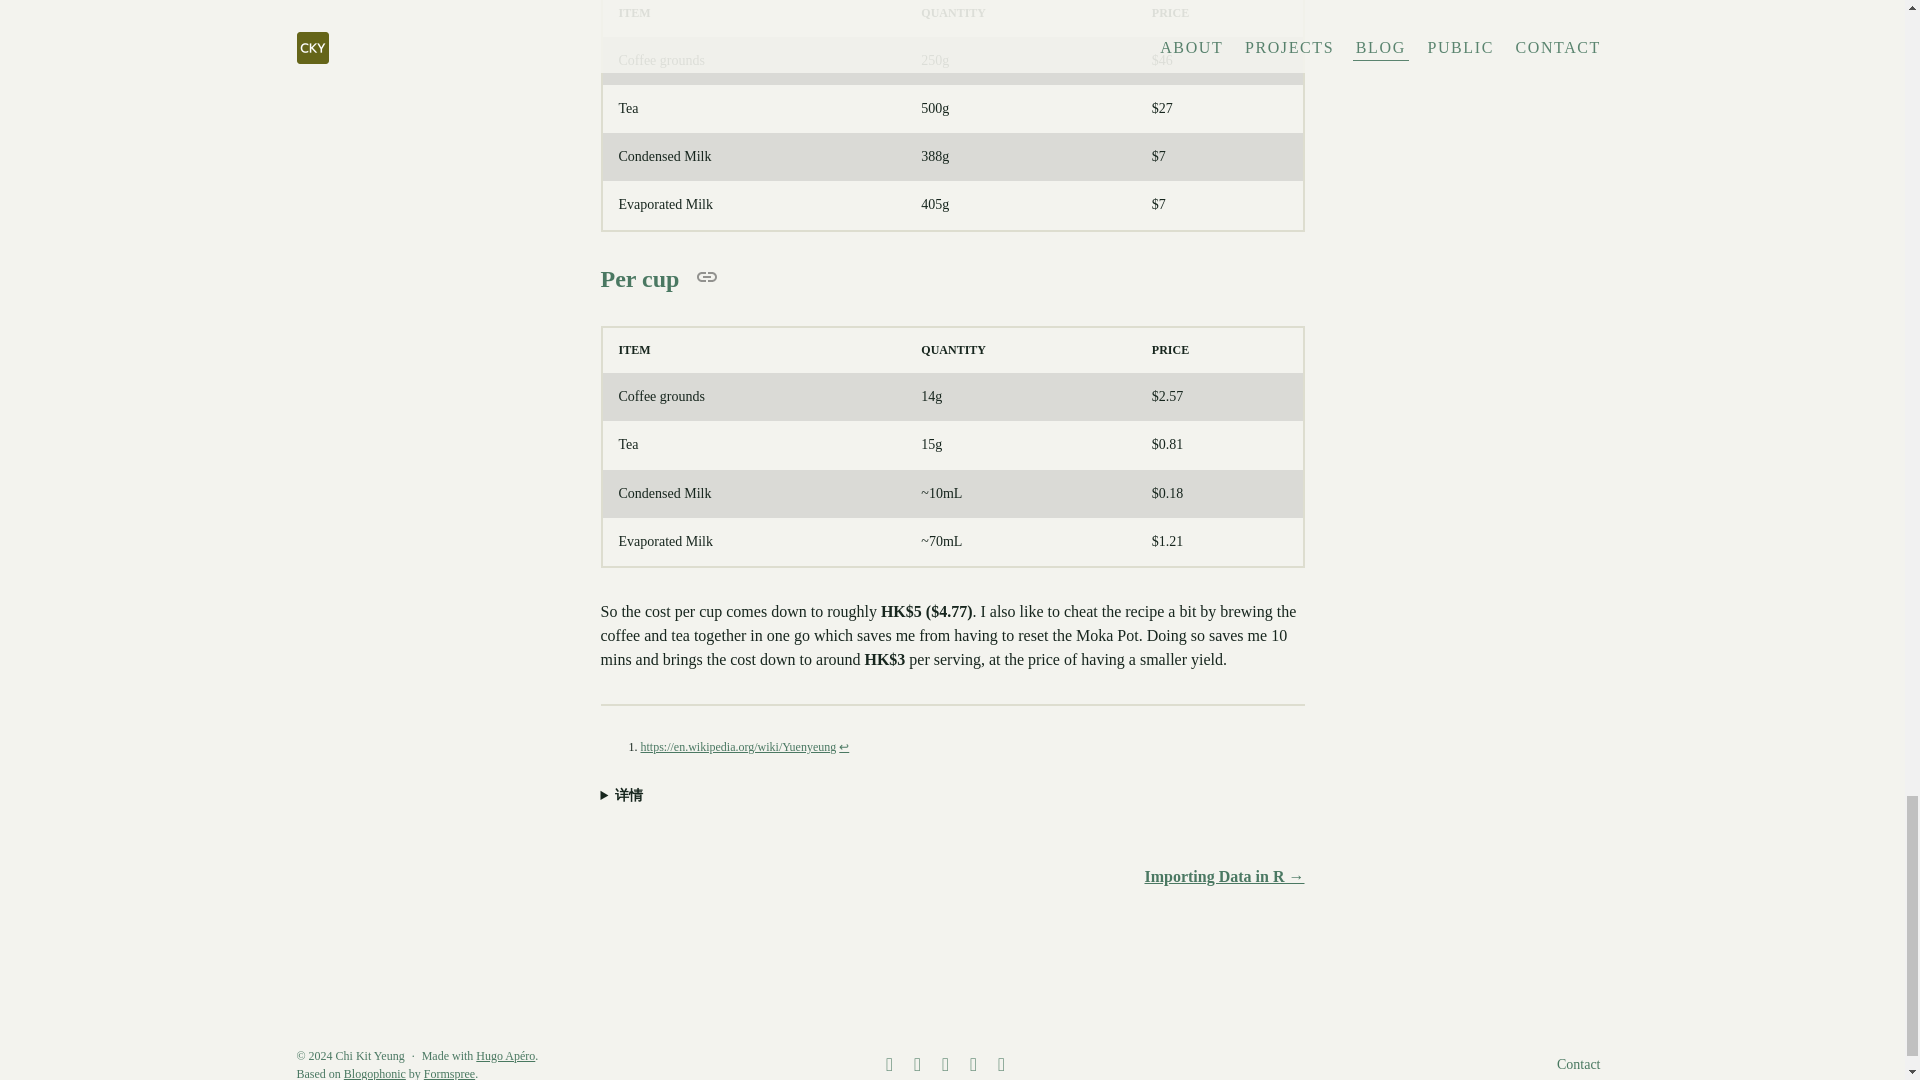 The height and width of the screenshot is (1080, 1920). Describe the element at coordinates (1578, 1064) in the screenshot. I see `Contact form` at that location.